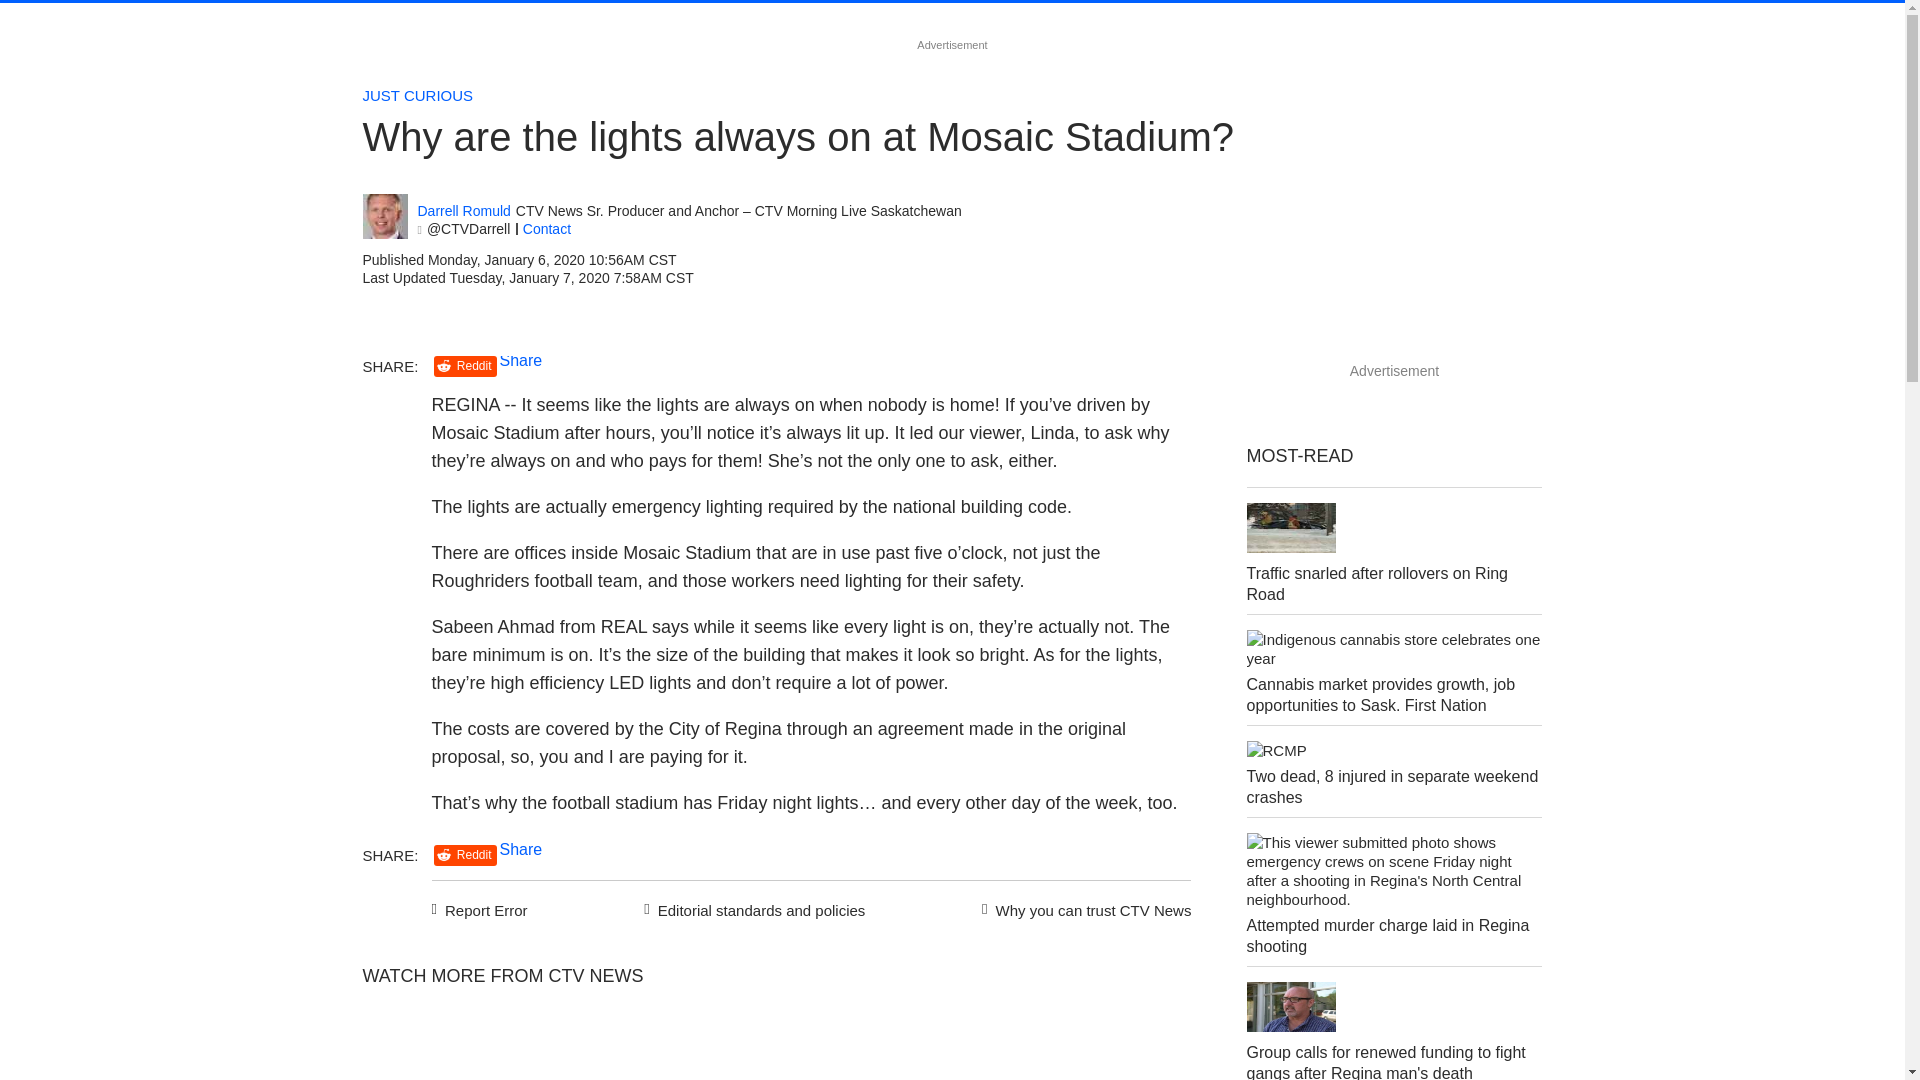 The image size is (1920, 1080). What do you see at coordinates (751, 908) in the screenshot?
I see `Editorial standards and policies` at bounding box center [751, 908].